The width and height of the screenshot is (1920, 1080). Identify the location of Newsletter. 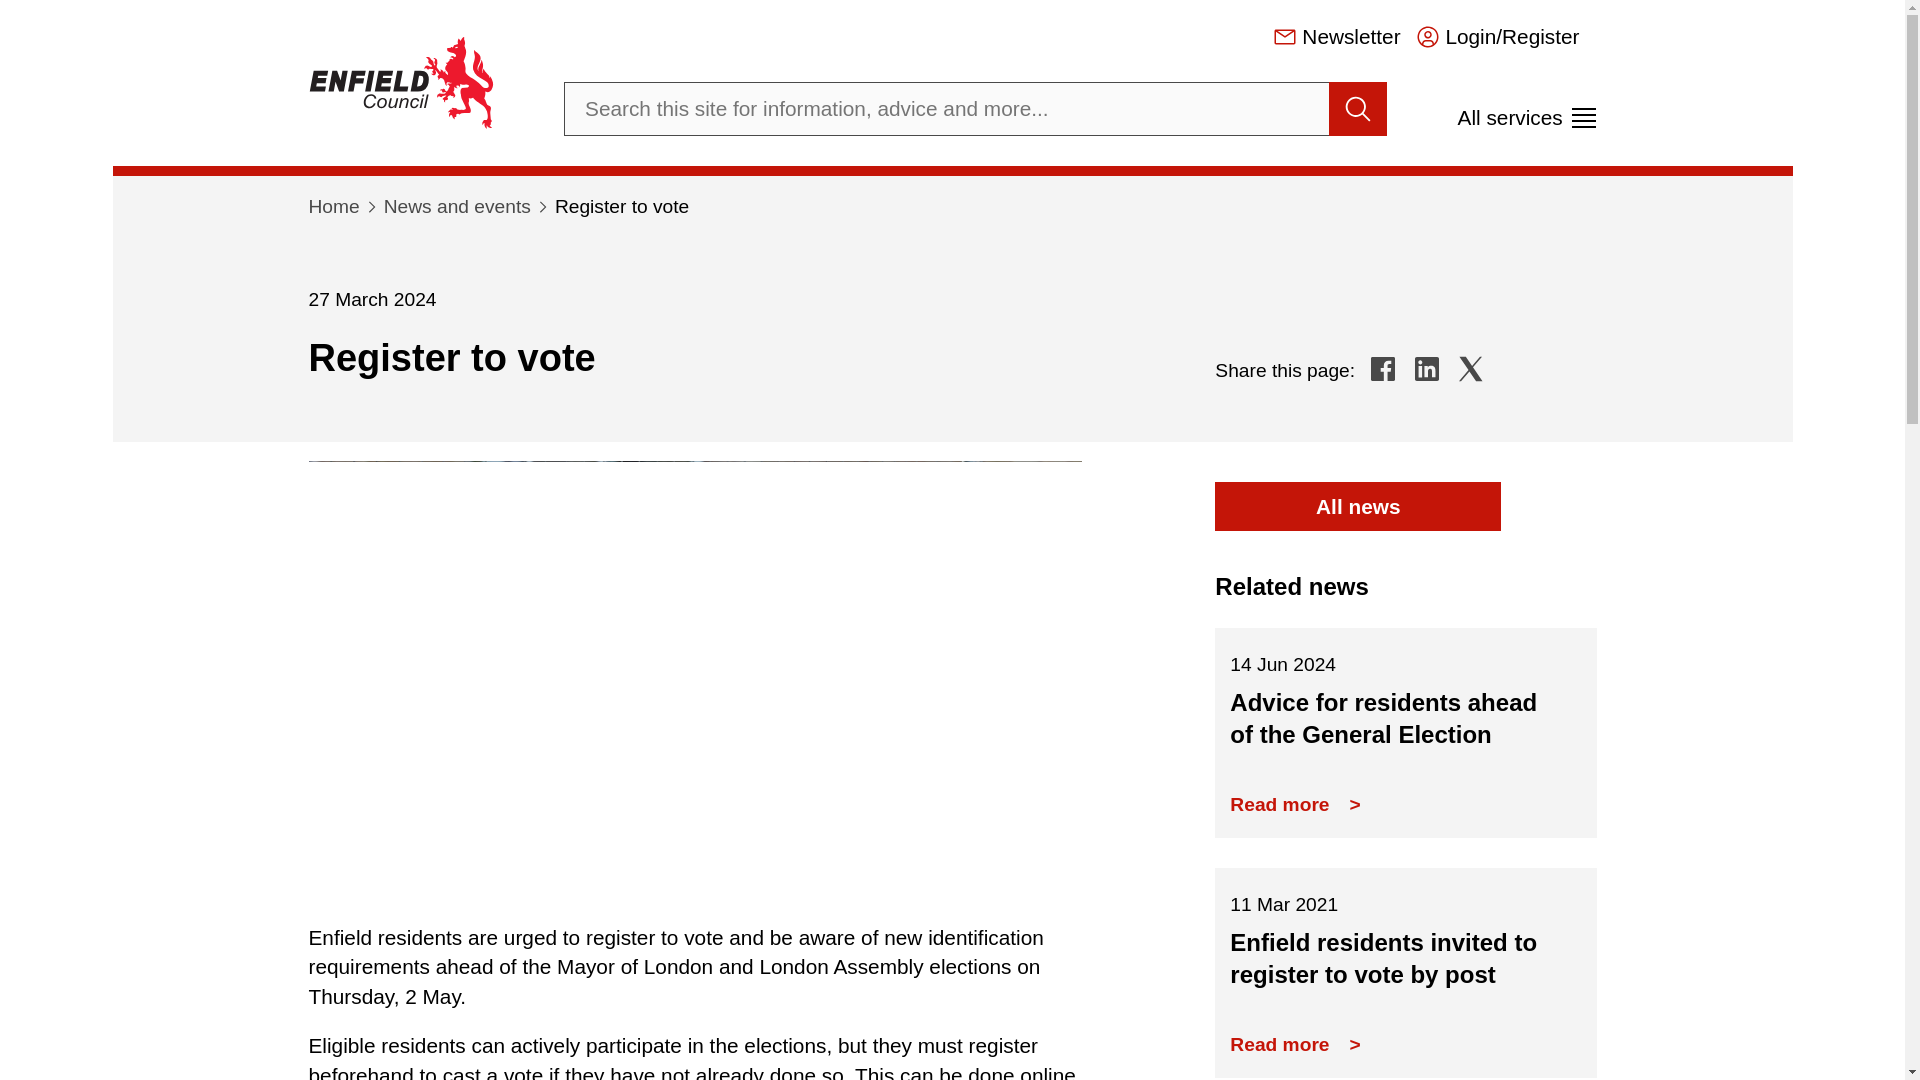
(1336, 35).